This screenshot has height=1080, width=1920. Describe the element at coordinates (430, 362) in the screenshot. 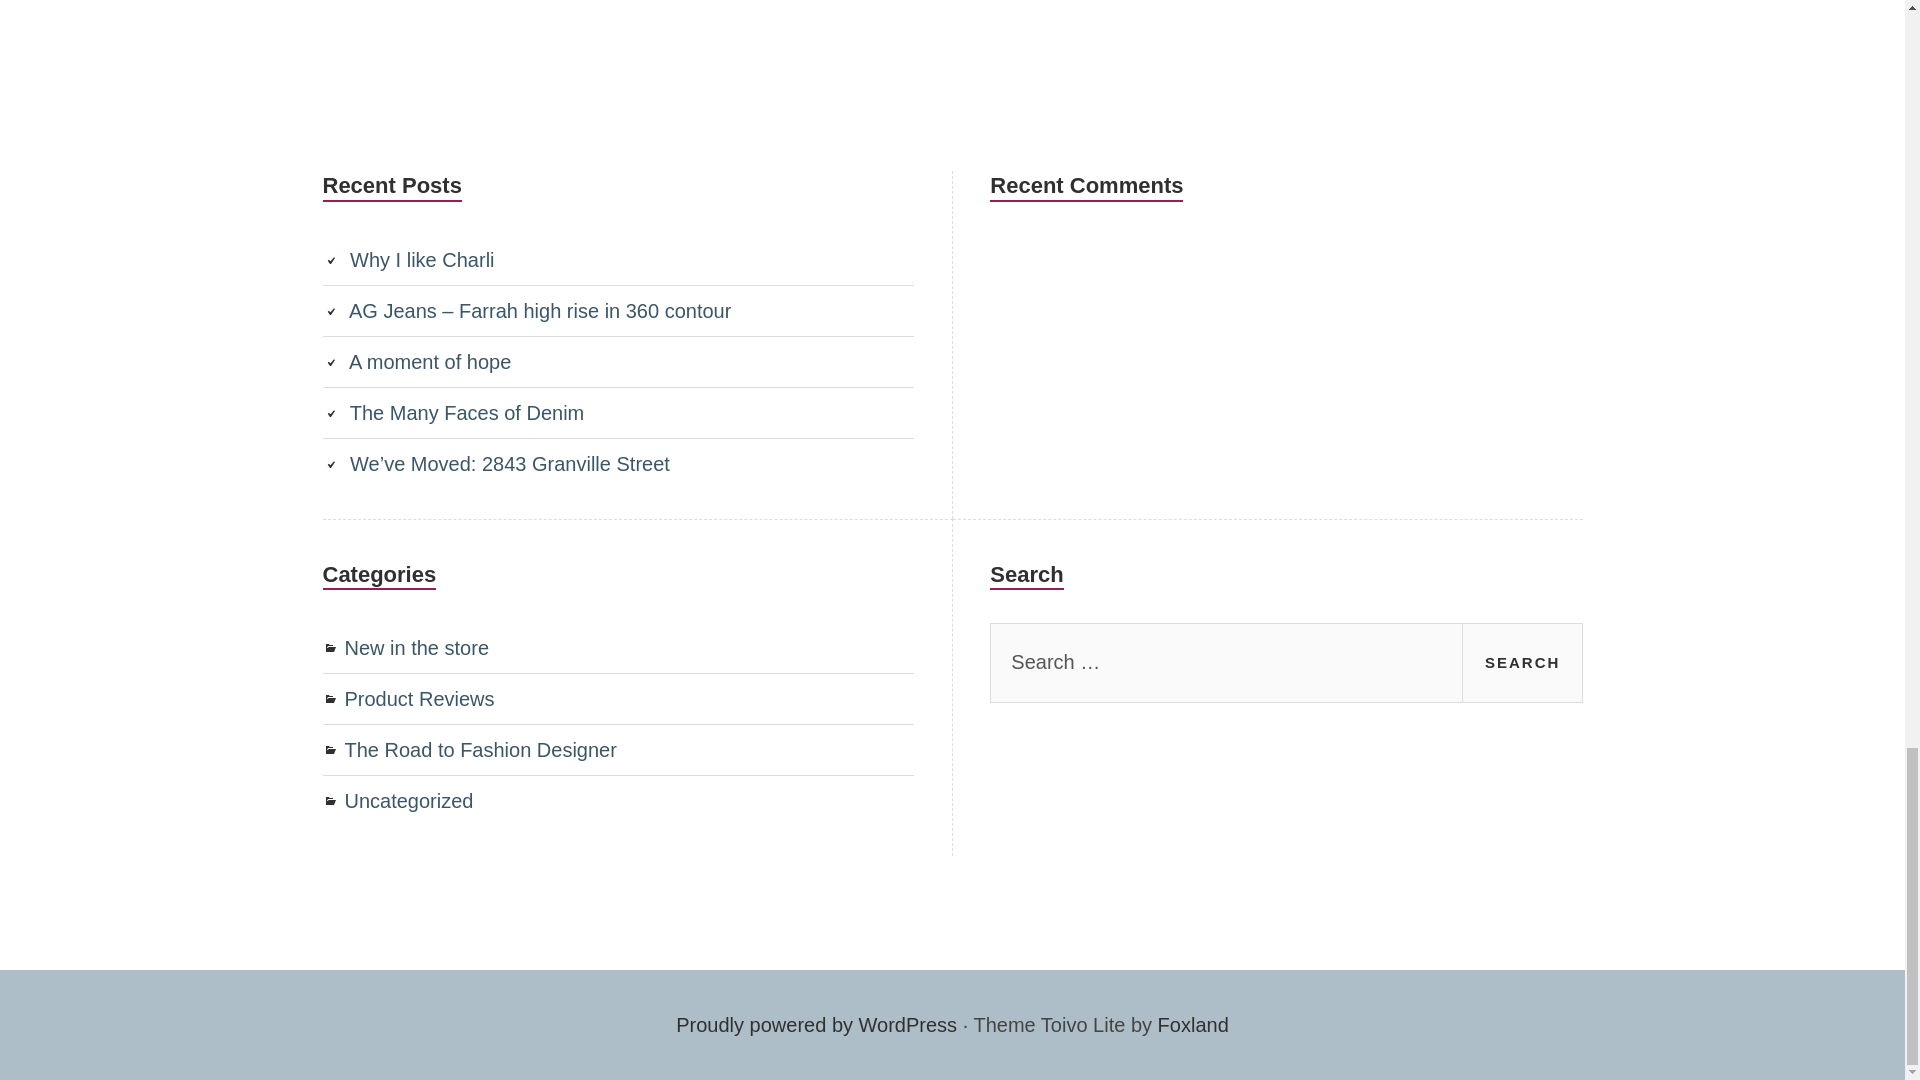

I see `A moment of hope` at that location.